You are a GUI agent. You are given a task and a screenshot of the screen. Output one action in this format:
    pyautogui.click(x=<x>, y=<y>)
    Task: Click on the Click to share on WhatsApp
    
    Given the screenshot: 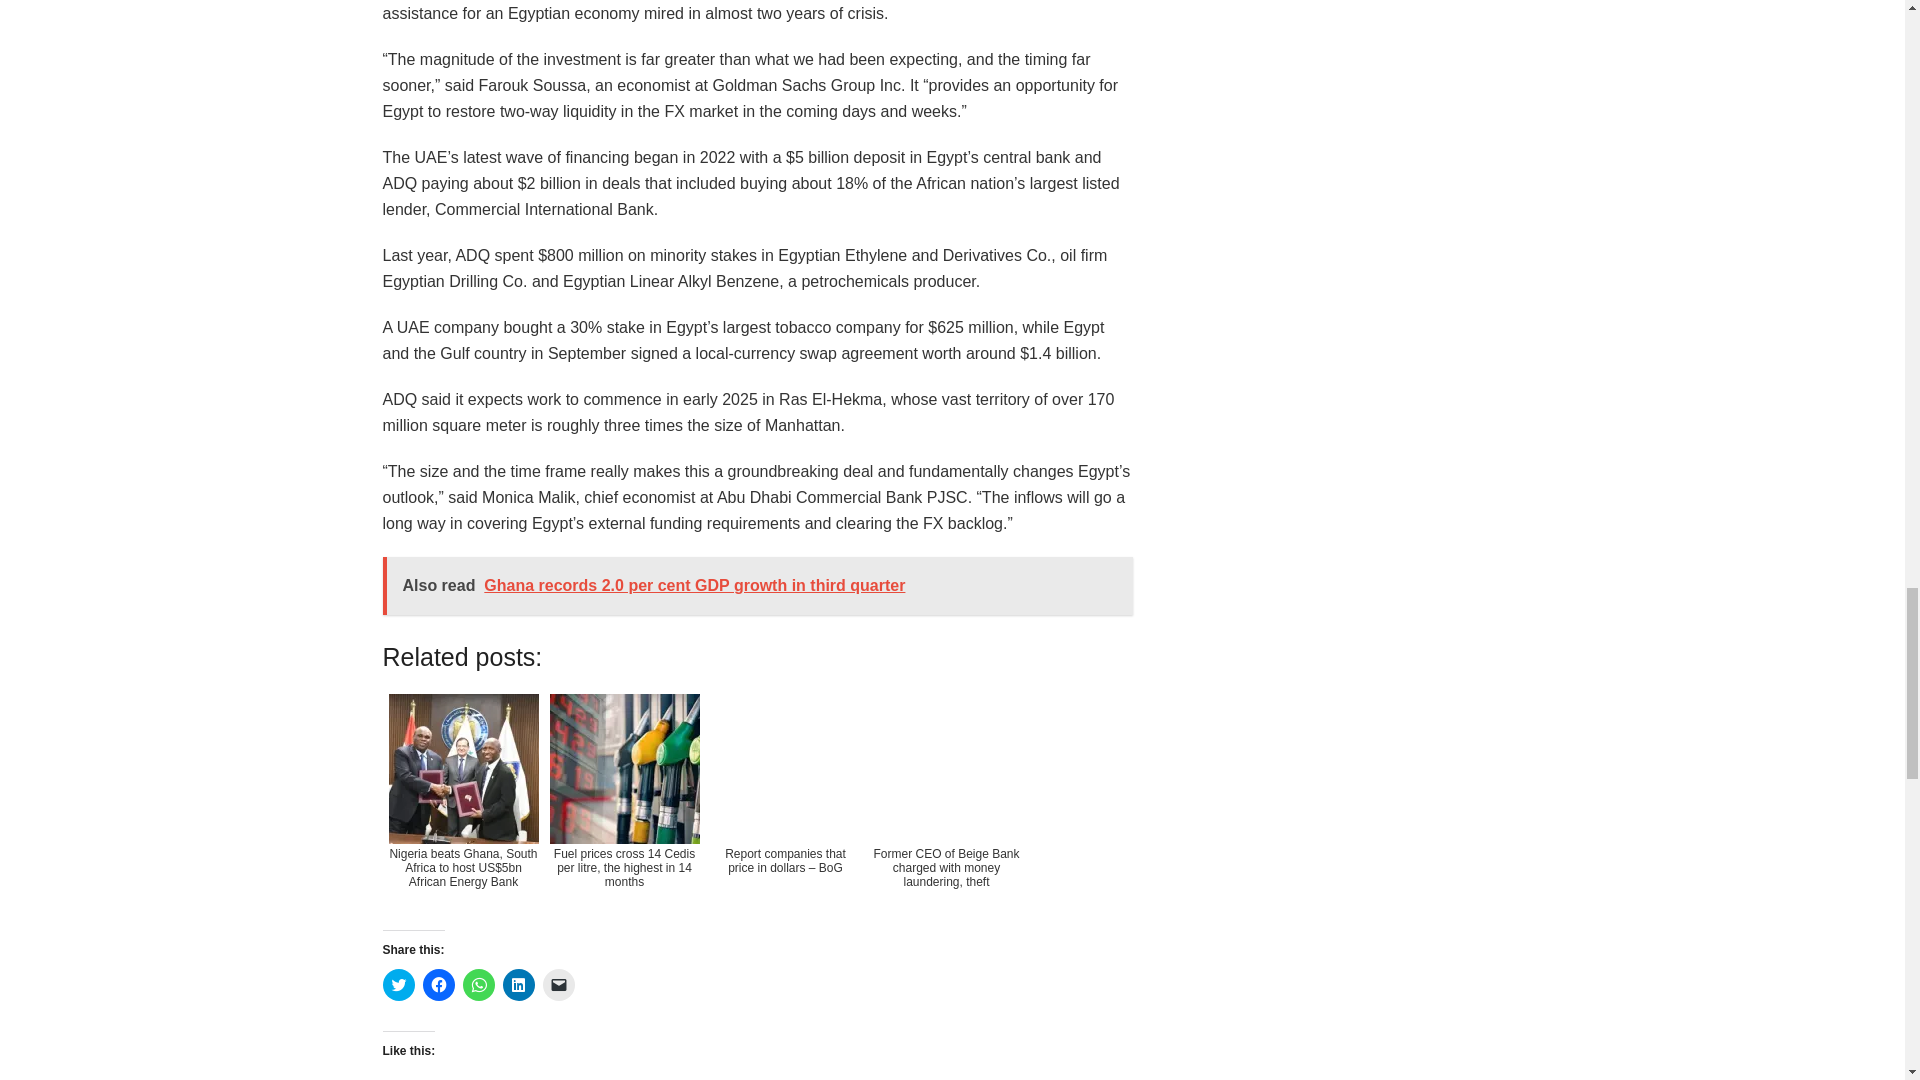 What is the action you would take?
    pyautogui.click(x=478, y=984)
    